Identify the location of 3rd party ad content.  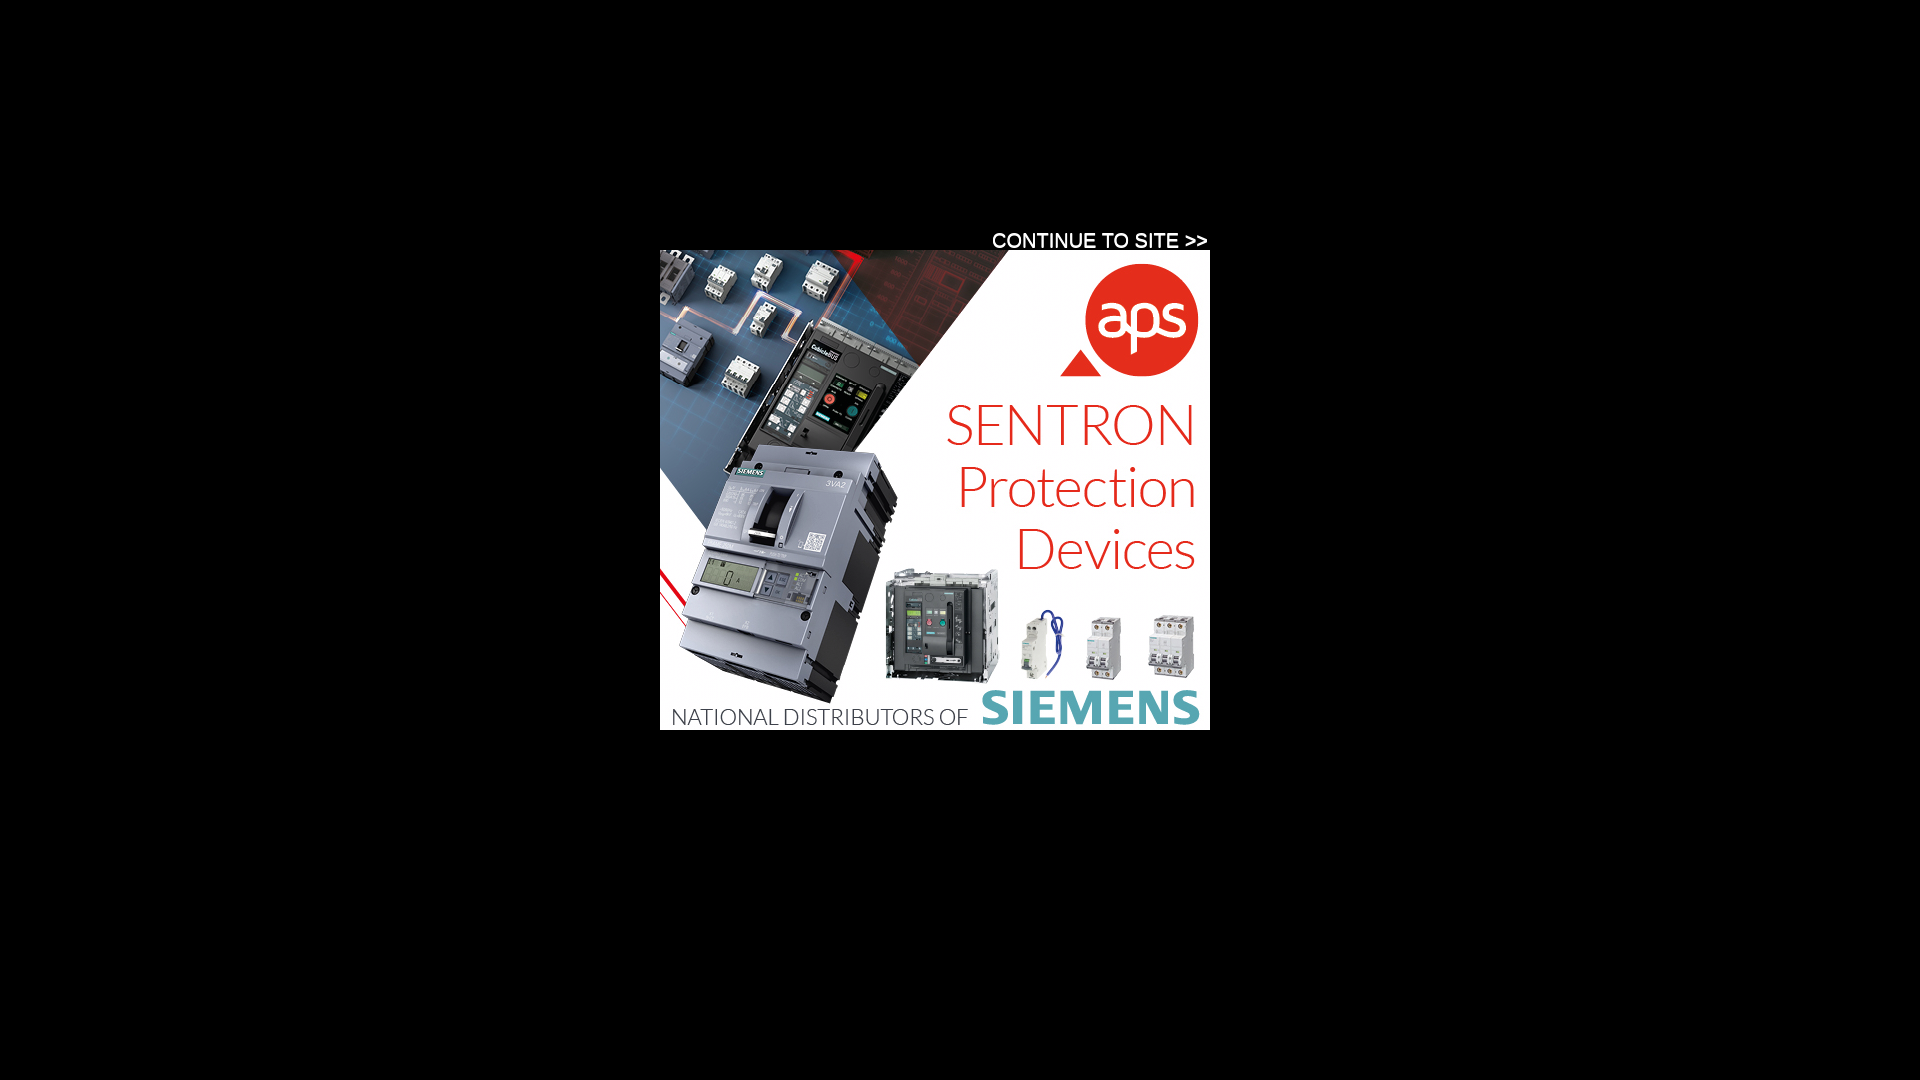
(935, 490).